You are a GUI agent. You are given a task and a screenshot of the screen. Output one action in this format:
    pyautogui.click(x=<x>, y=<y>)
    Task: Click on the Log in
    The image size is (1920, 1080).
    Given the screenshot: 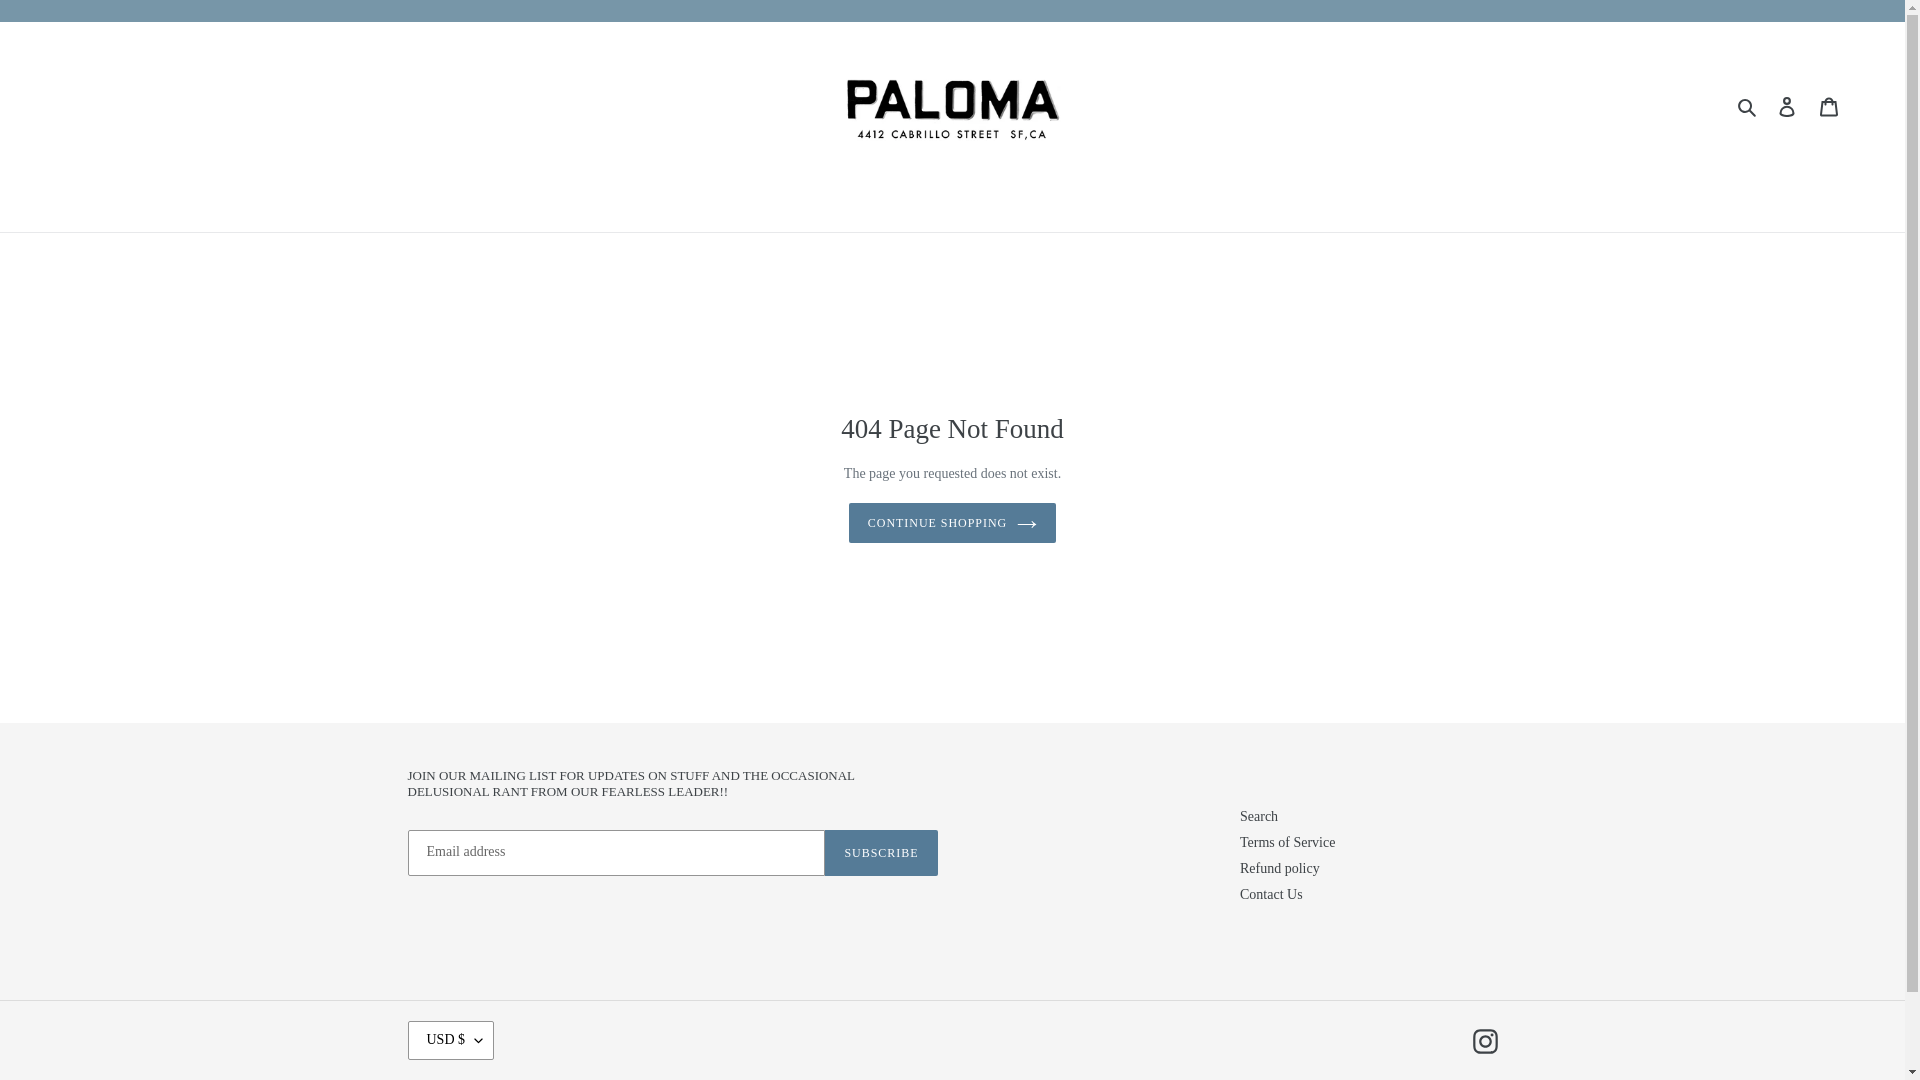 What is the action you would take?
    pyautogui.click(x=1787, y=106)
    